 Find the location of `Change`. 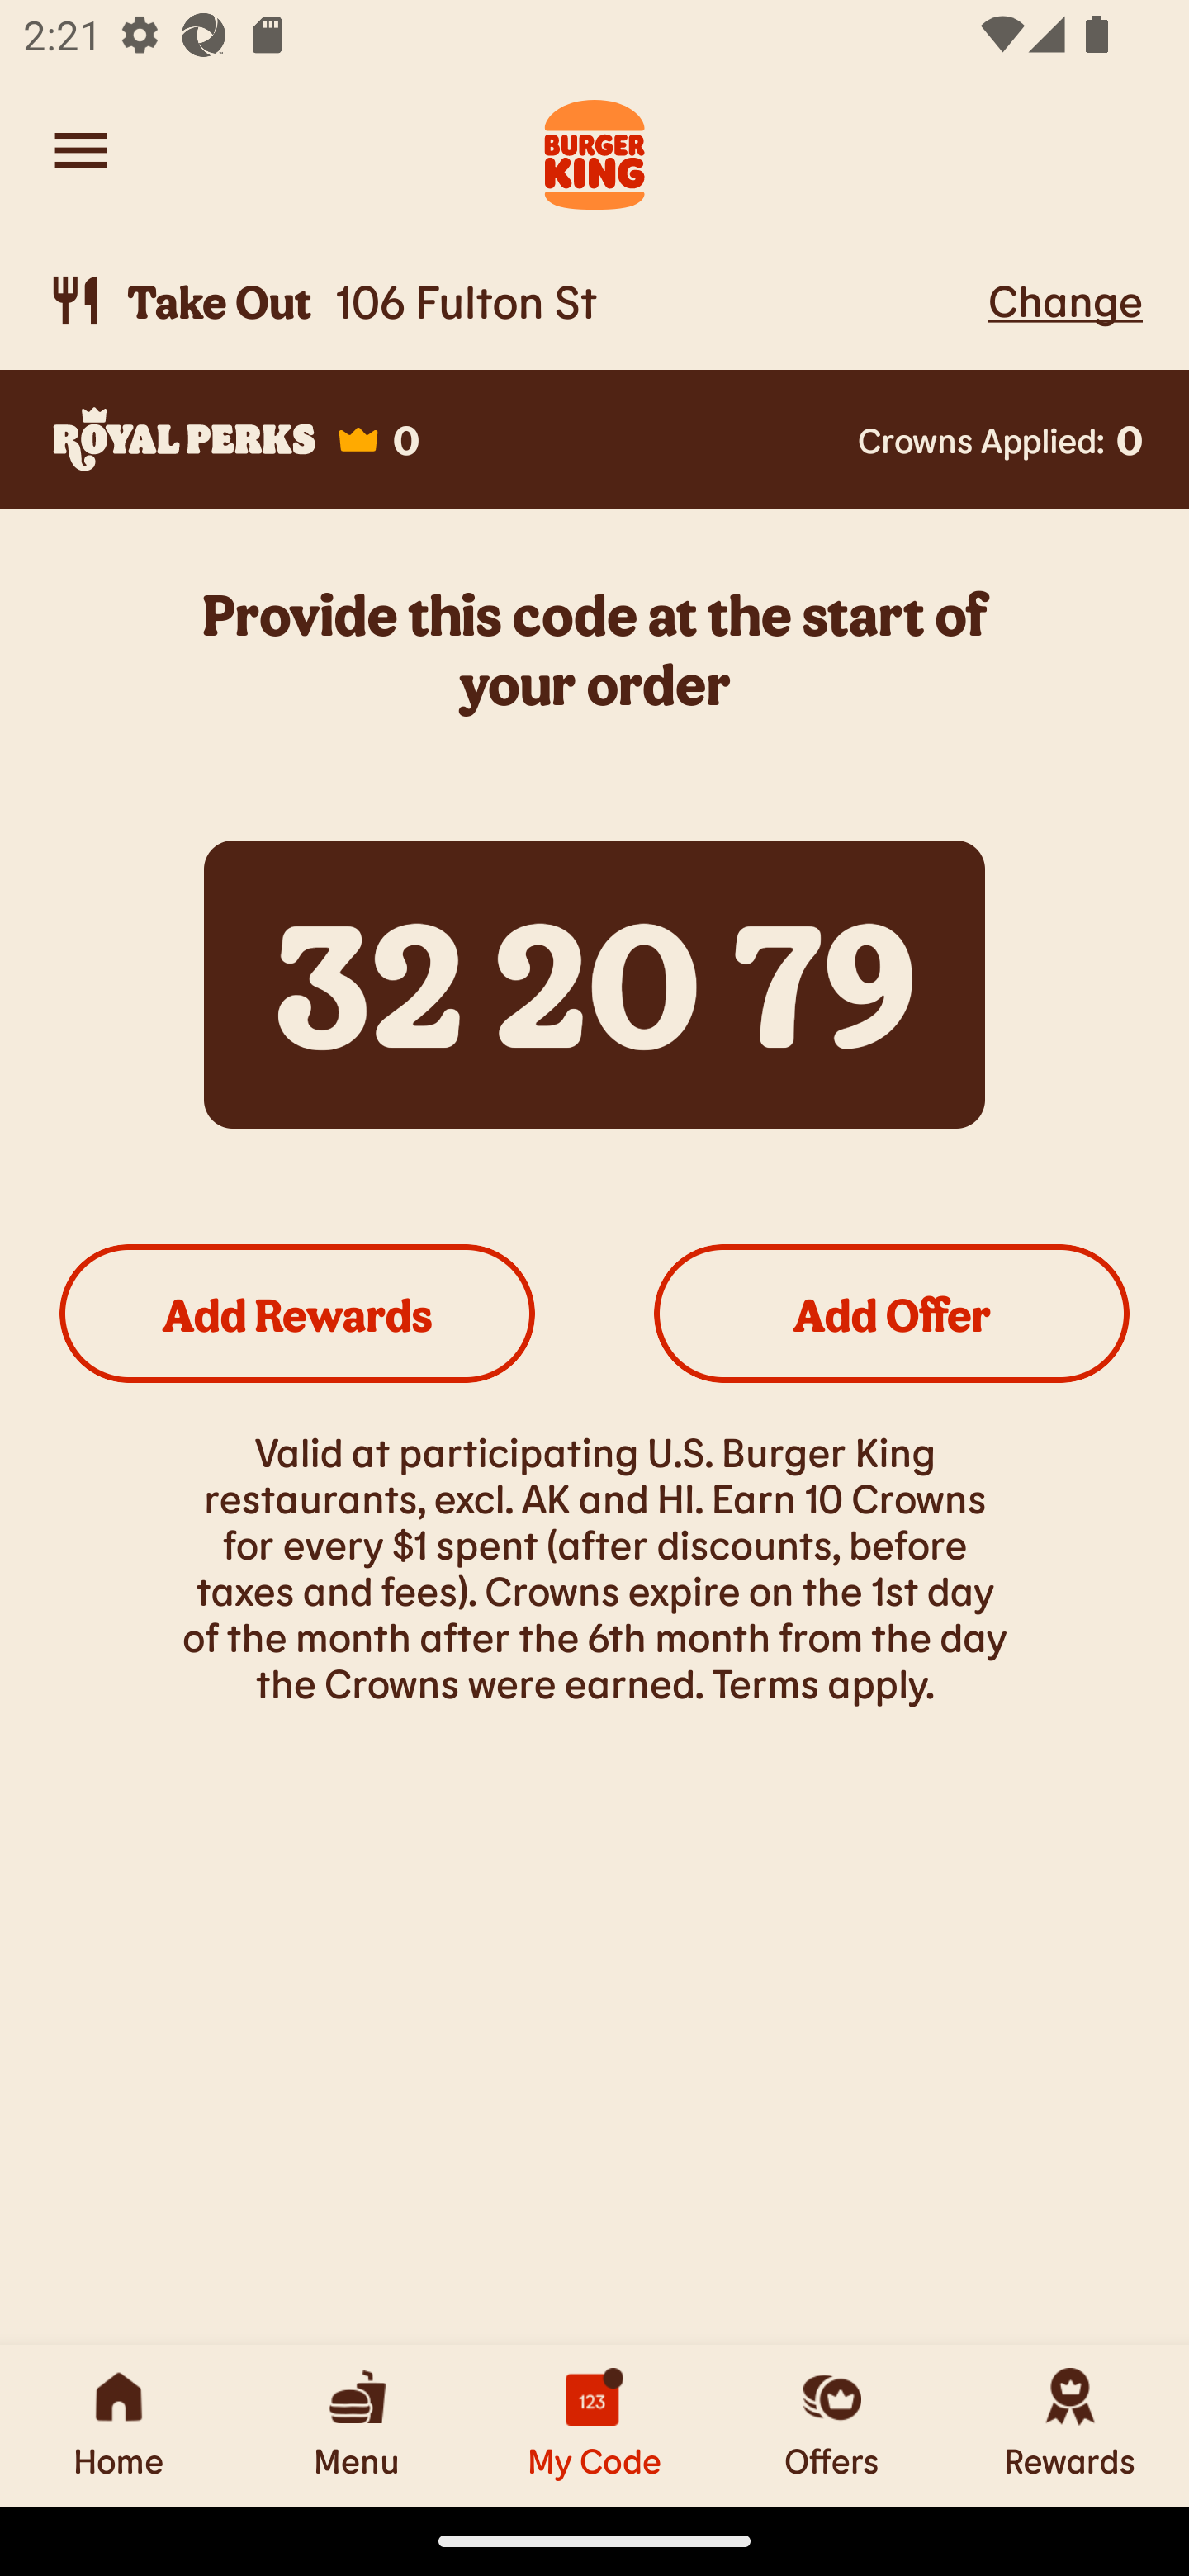

Change is located at coordinates (1065, 300).